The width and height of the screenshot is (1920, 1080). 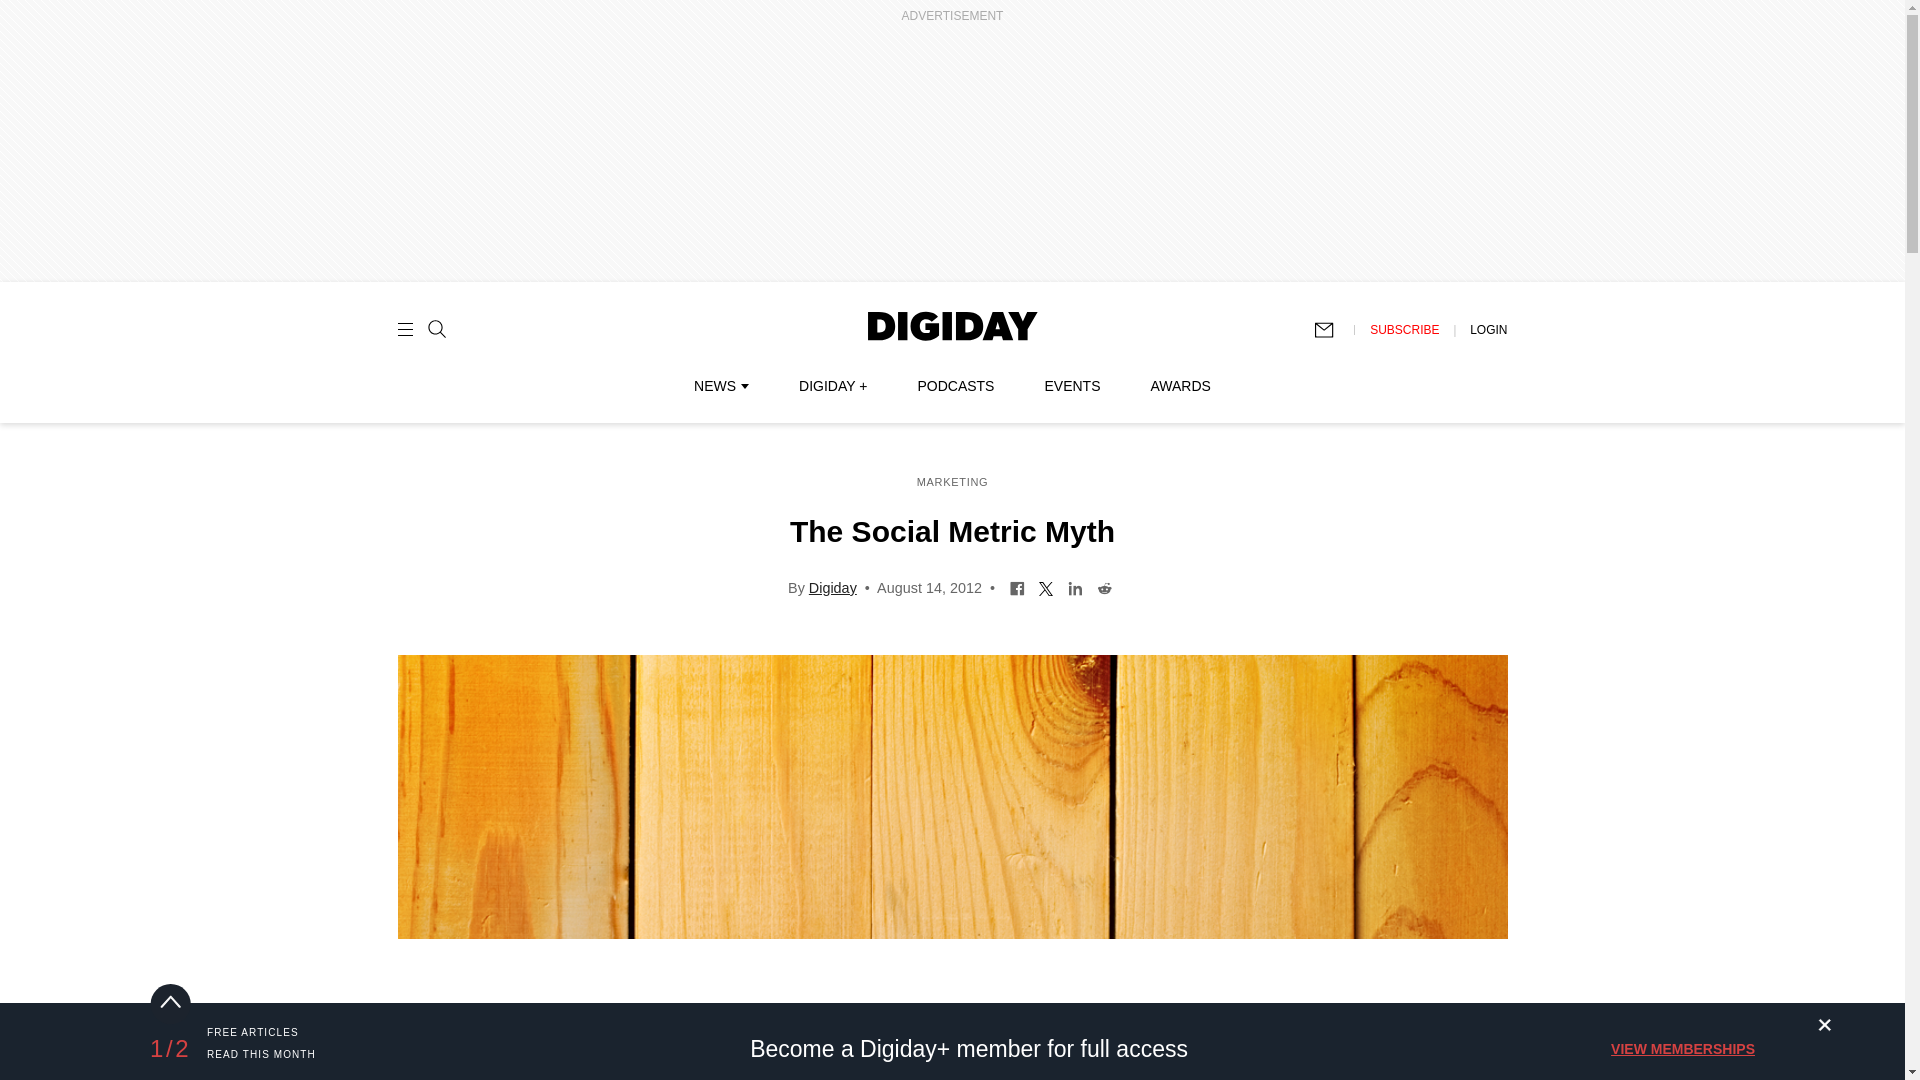 What do you see at coordinates (1488, 329) in the screenshot?
I see `LOGIN` at bounding box center [1488, 329].